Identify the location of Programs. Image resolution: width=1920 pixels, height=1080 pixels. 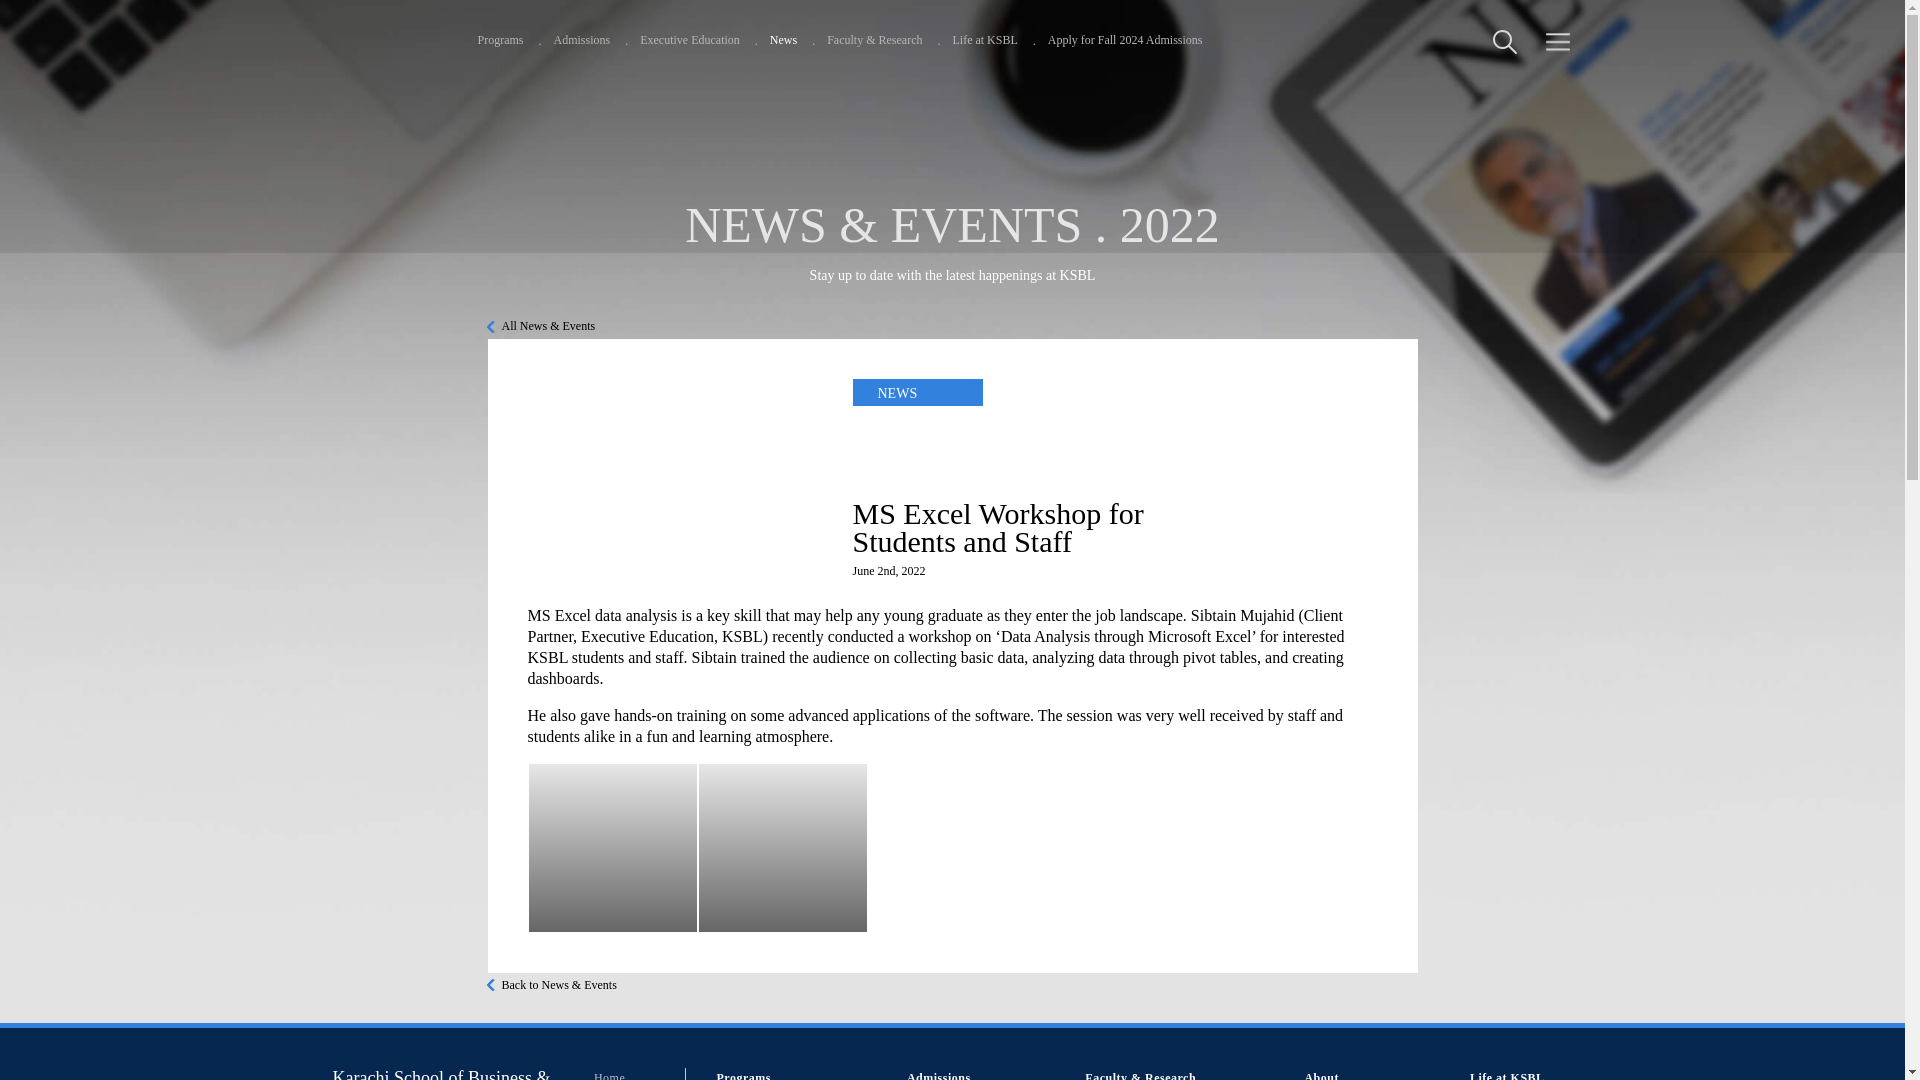
(501, 40).